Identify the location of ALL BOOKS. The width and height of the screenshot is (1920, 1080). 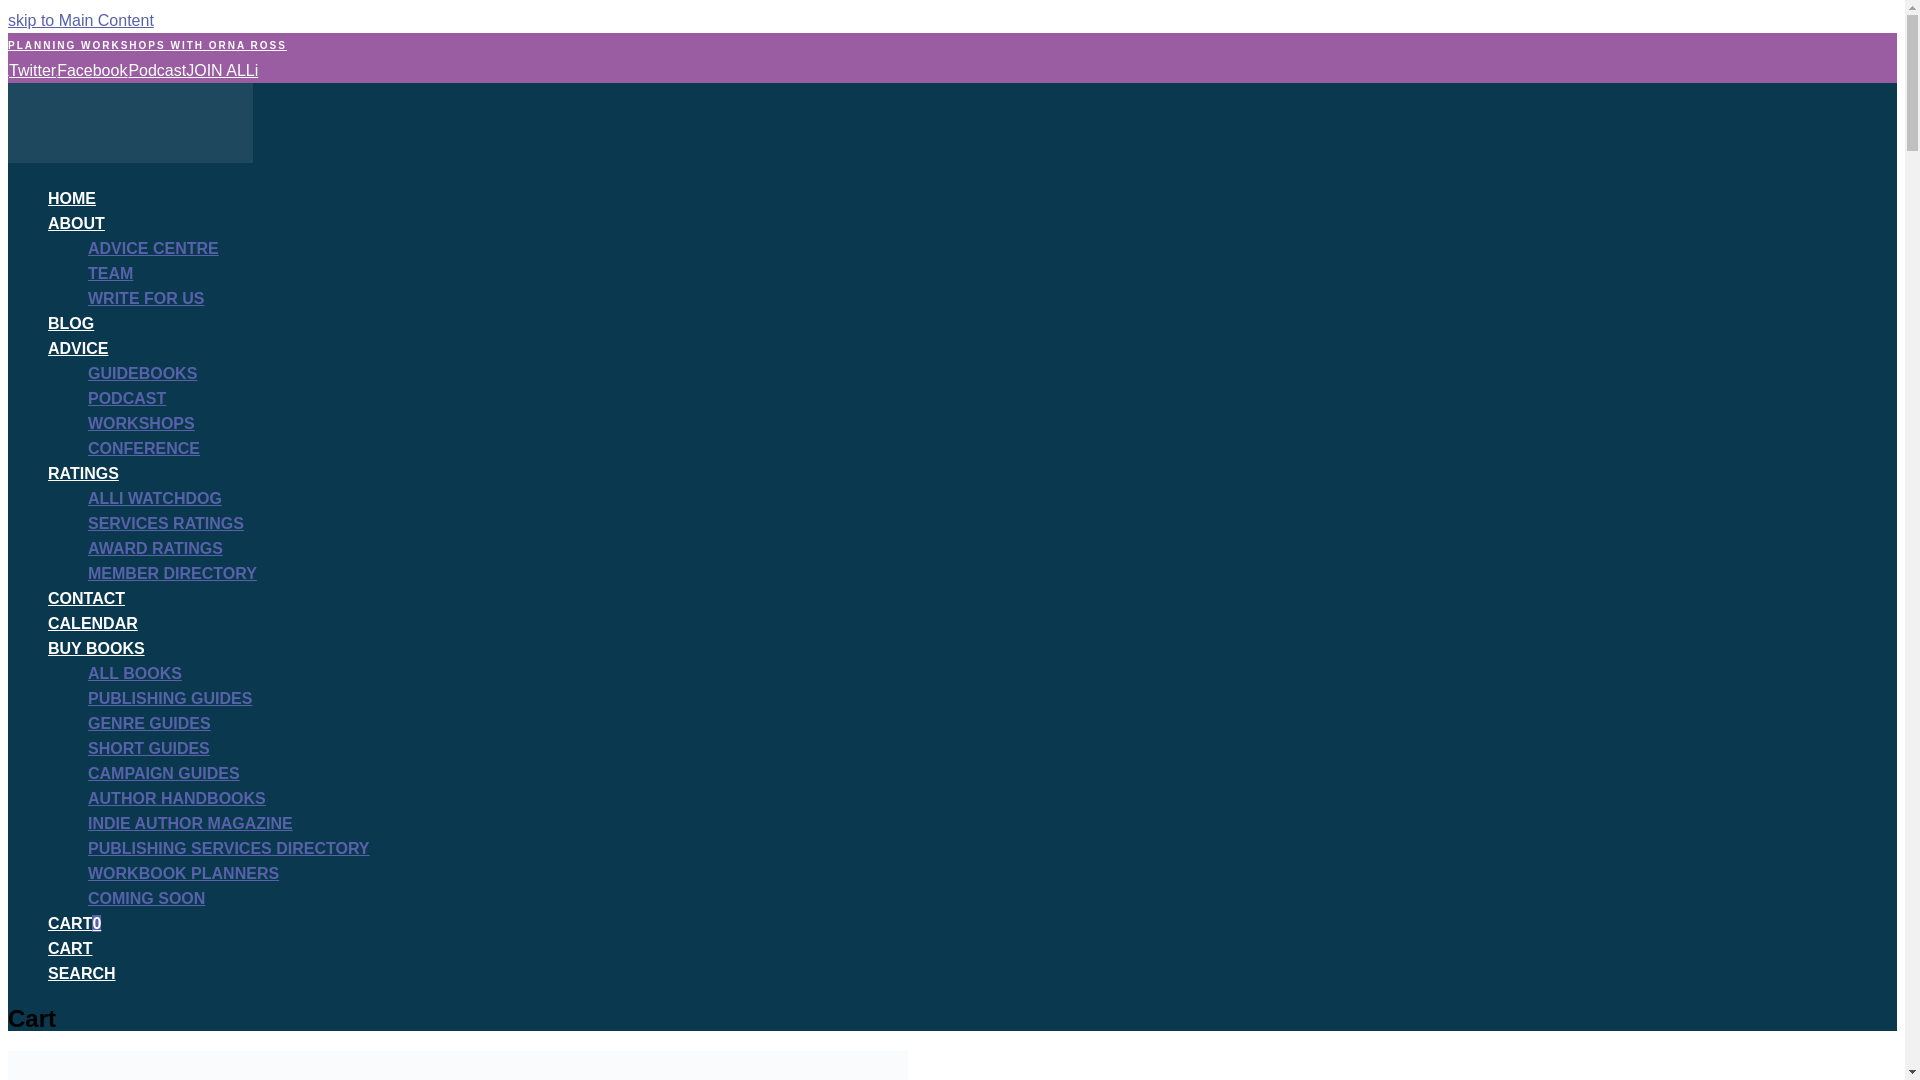
(135, 673).